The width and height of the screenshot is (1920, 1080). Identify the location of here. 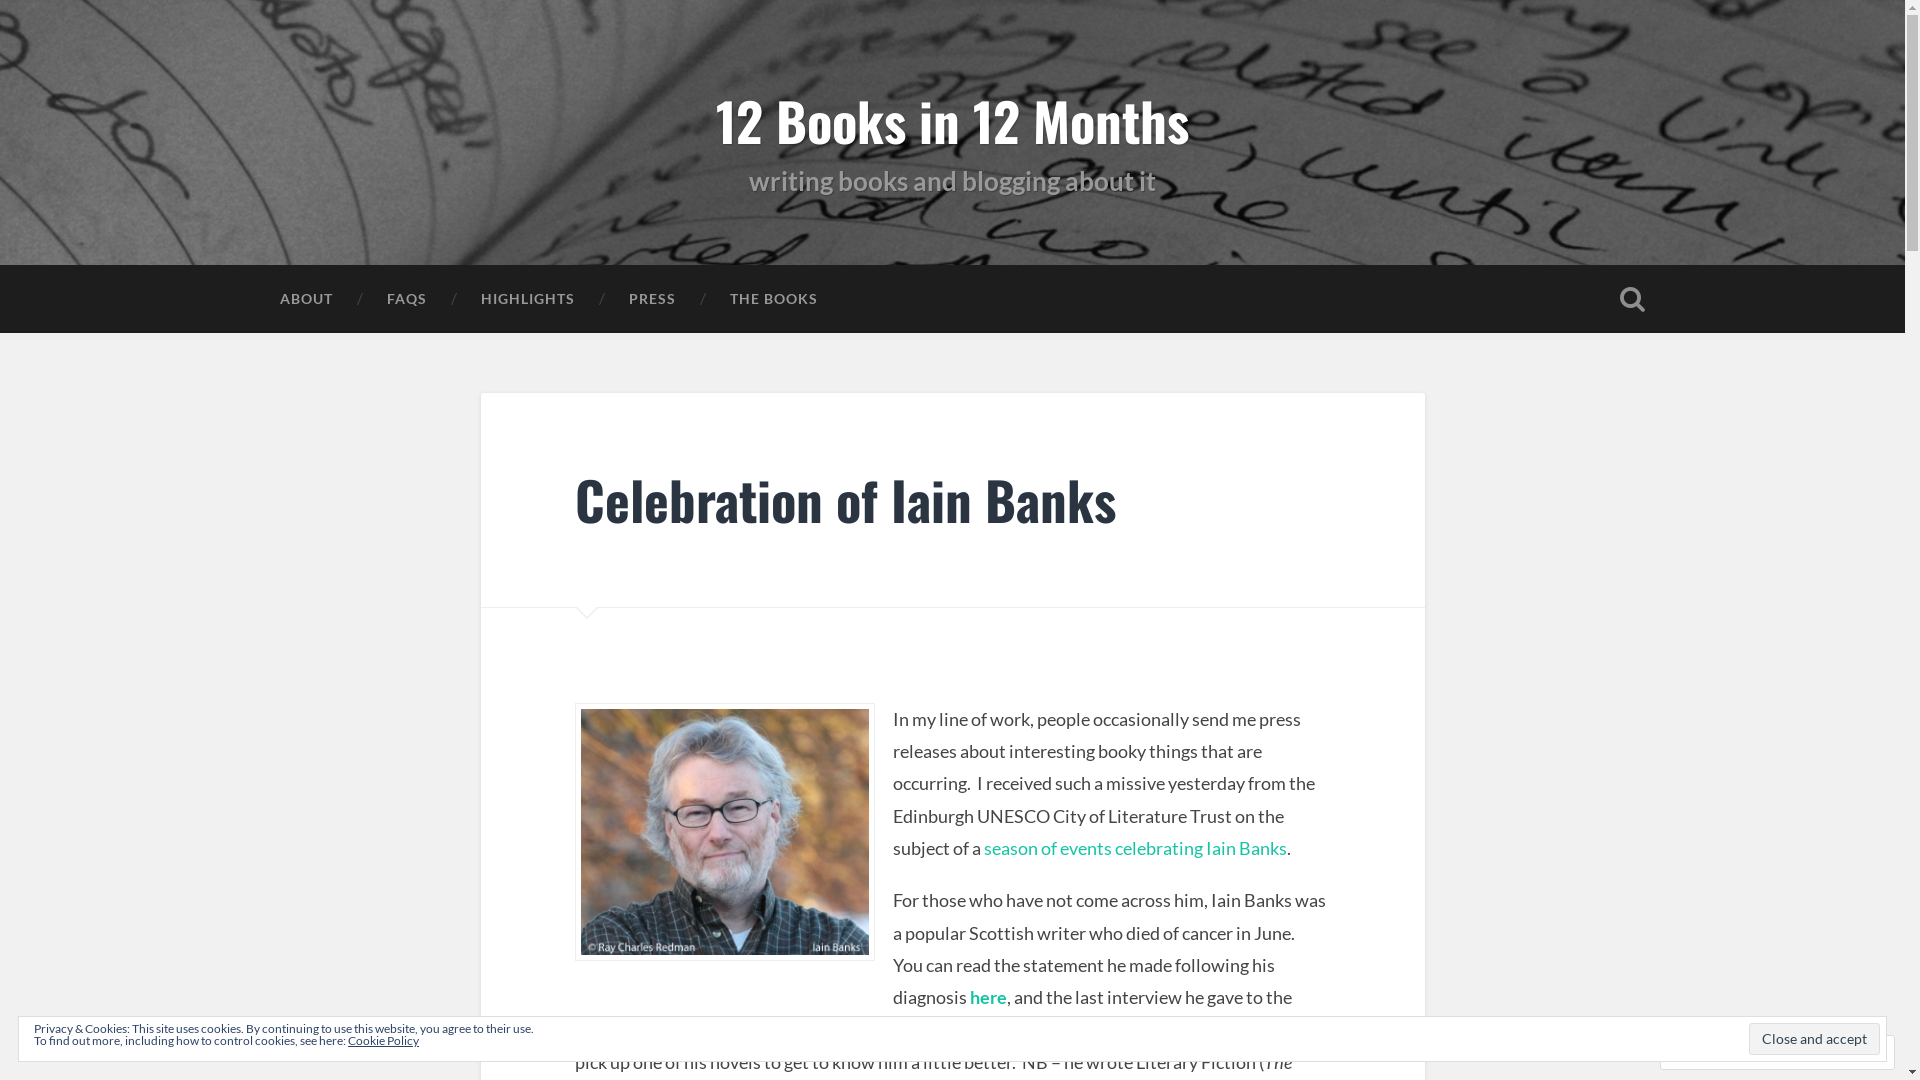
(666, 1030).